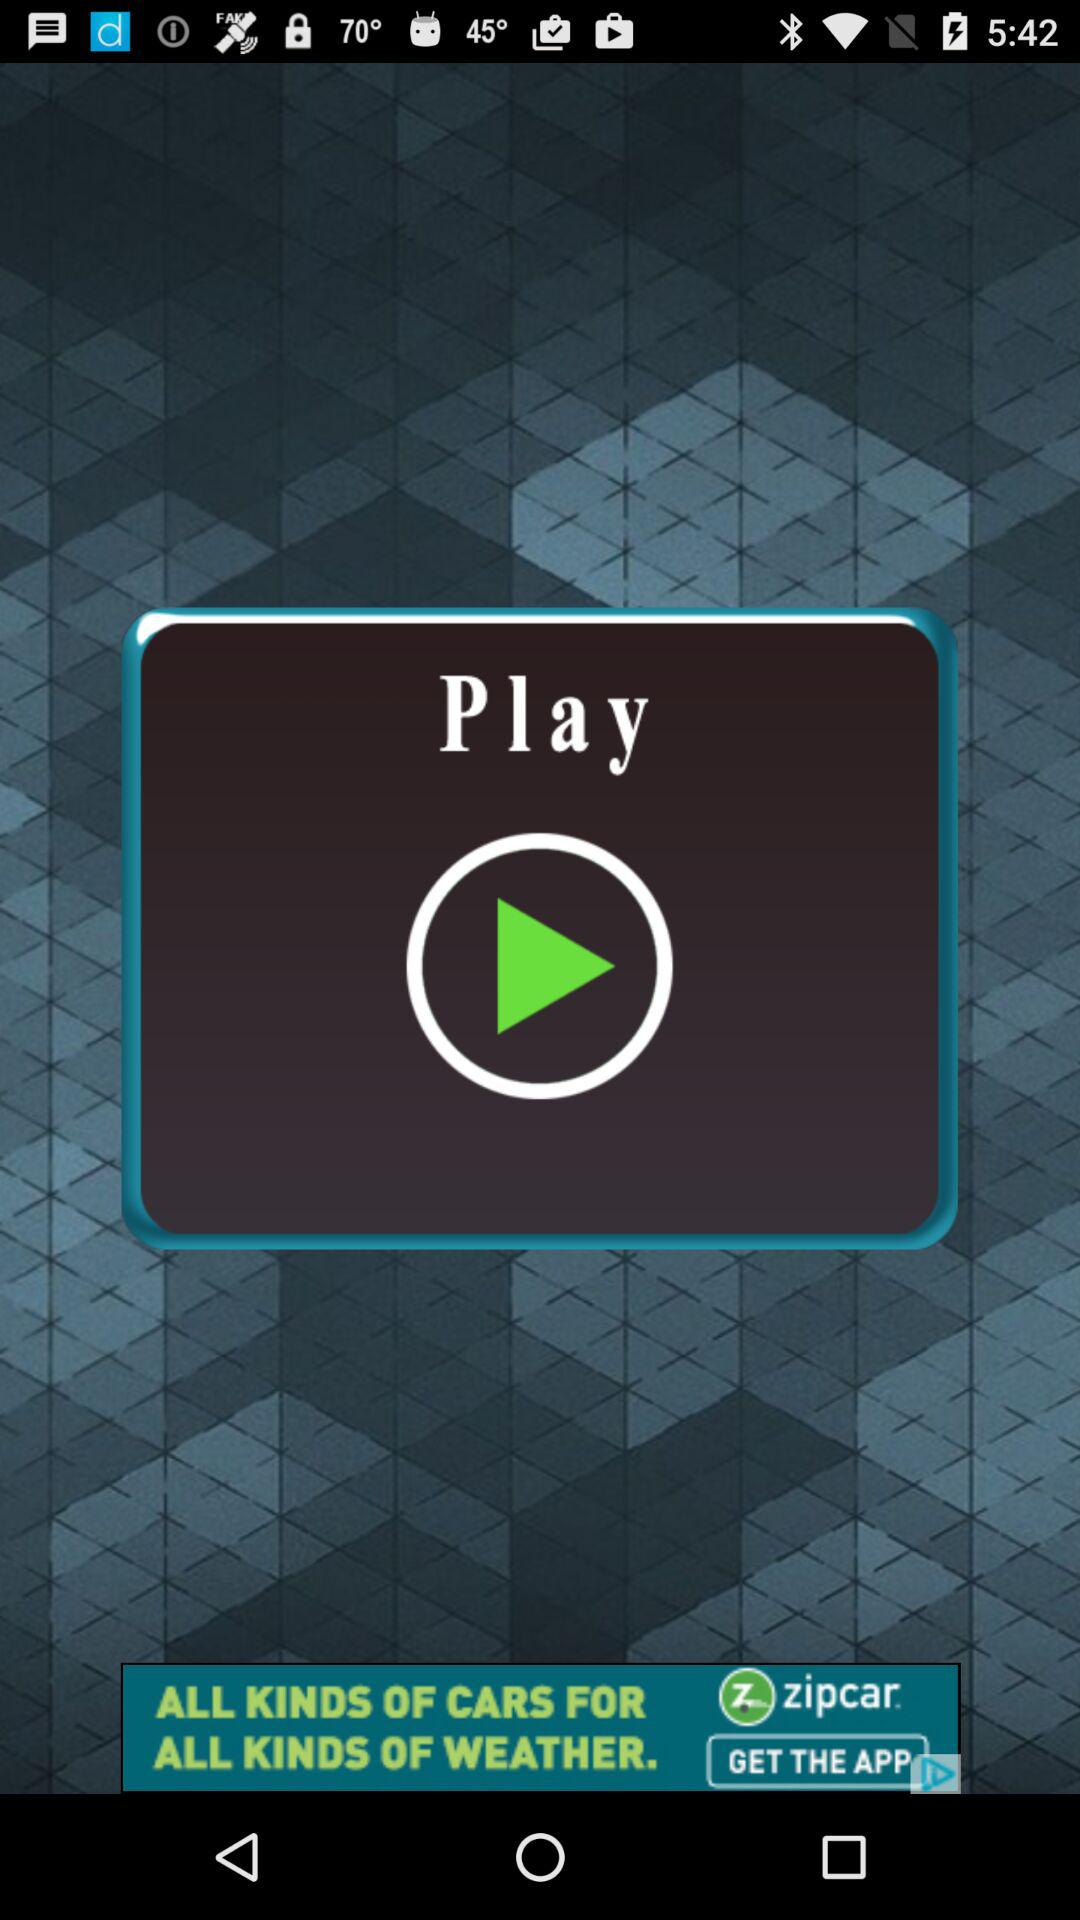 Image resolution: width=1080 pixels, height=1920 pixels. I want to click on select the audio play, so click(539, 928).